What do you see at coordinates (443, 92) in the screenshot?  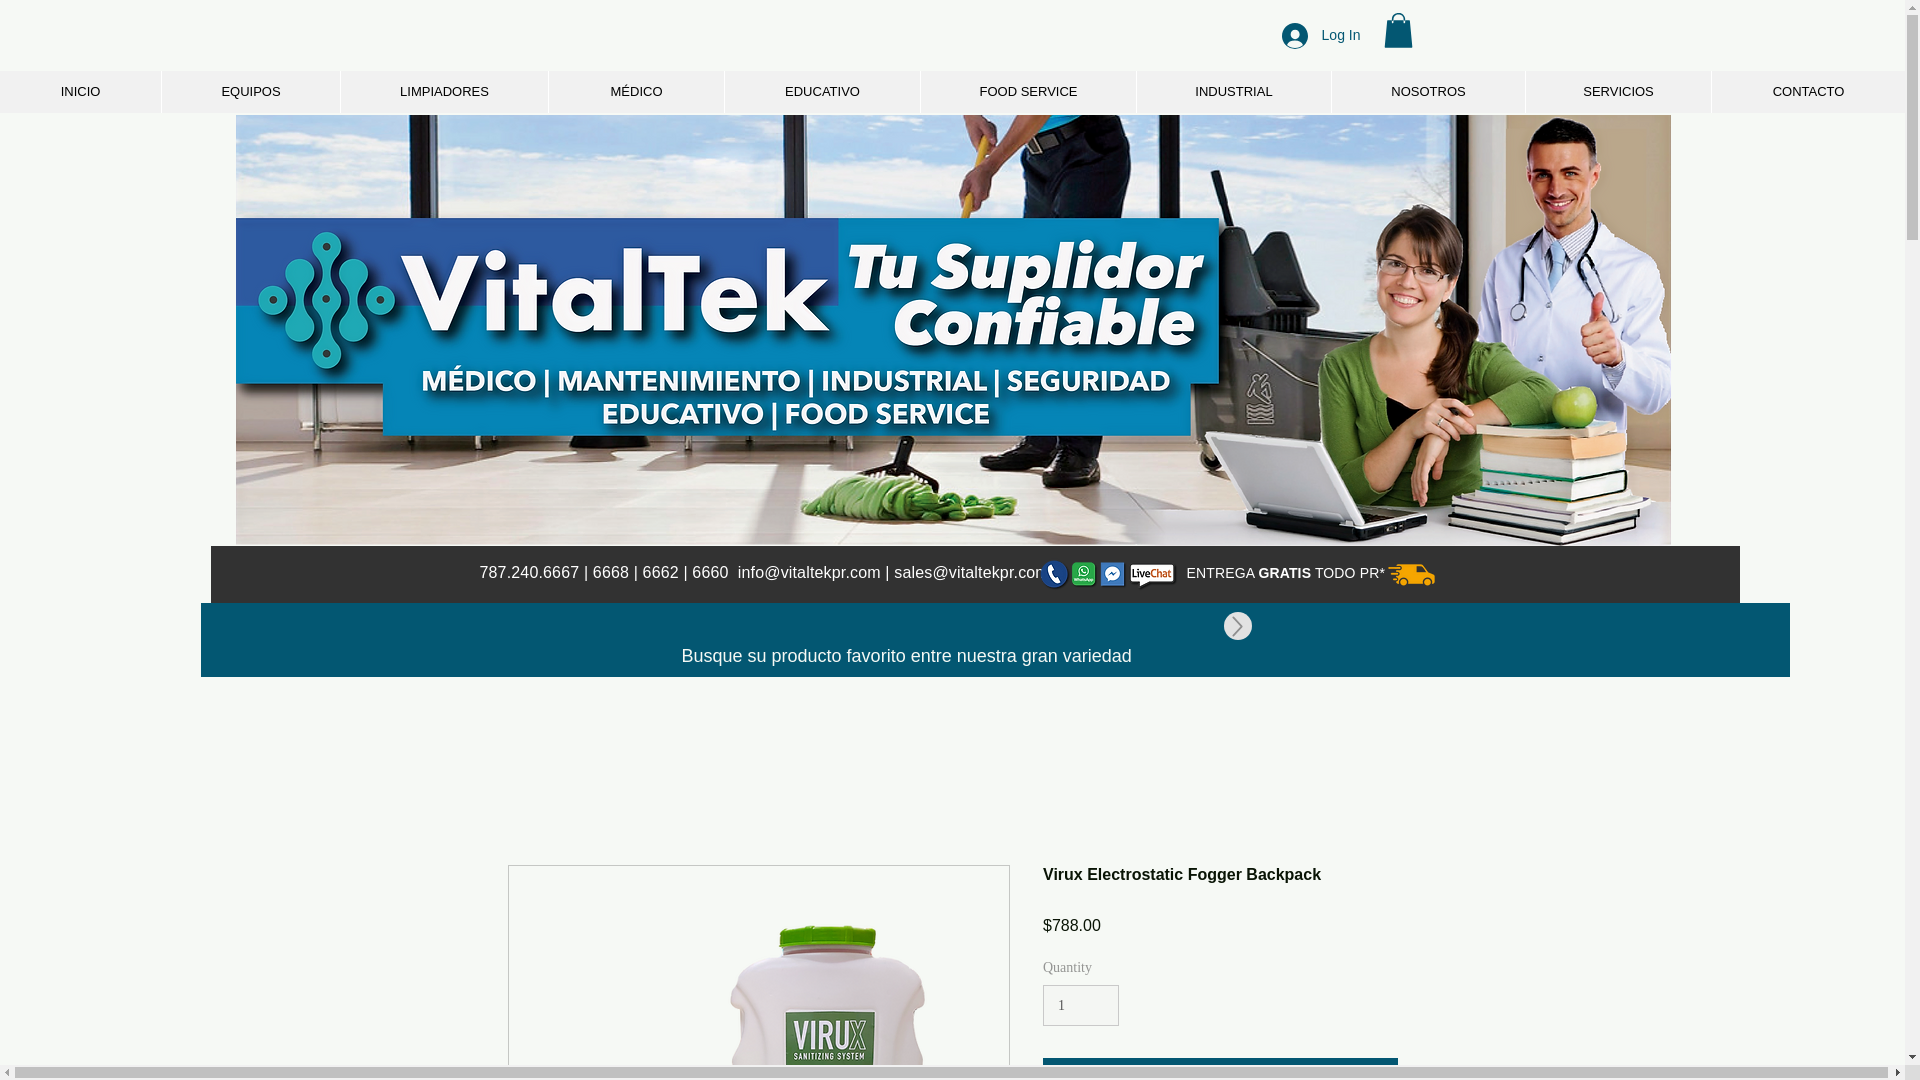 I see `LIMPIADORES` at bounding box center [443, 92].